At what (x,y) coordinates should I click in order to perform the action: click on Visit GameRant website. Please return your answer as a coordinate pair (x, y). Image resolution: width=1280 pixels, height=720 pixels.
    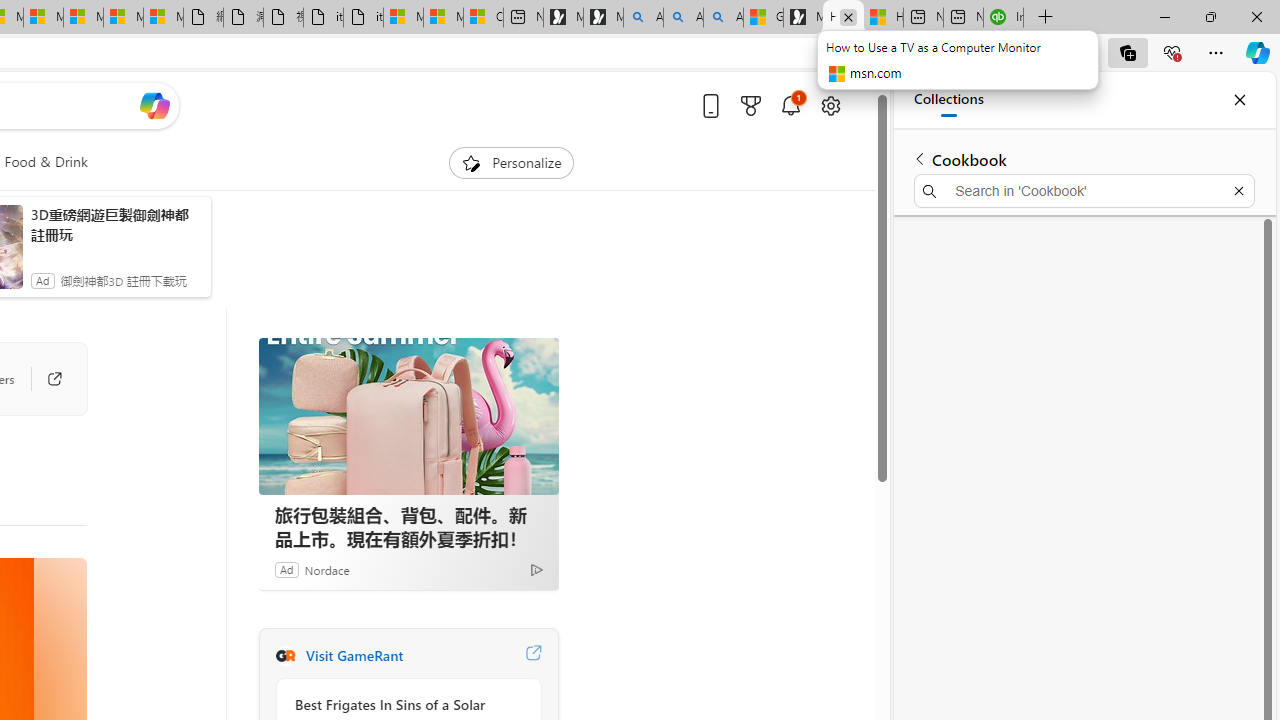
    Looking at the image, I should click on (532, 656).